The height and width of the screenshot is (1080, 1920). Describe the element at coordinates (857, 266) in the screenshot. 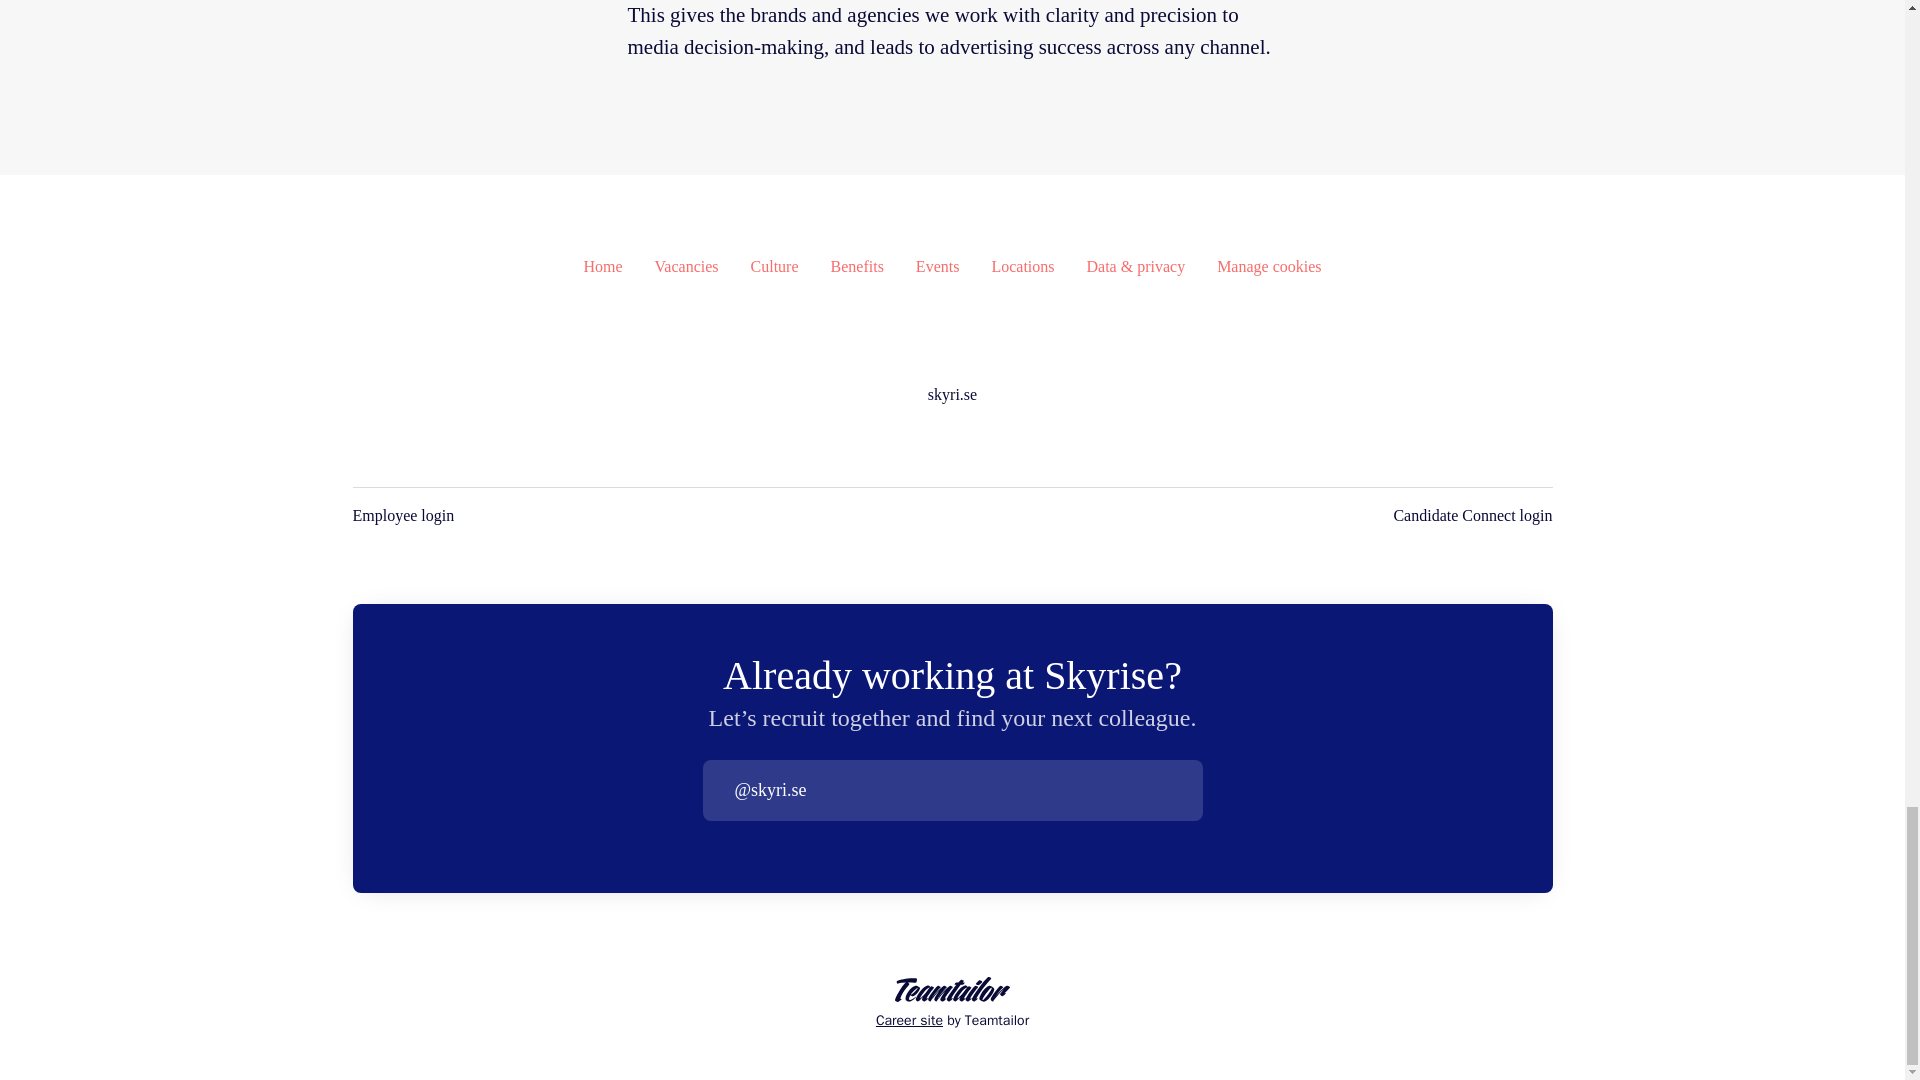

I see `Benefits` at that location.